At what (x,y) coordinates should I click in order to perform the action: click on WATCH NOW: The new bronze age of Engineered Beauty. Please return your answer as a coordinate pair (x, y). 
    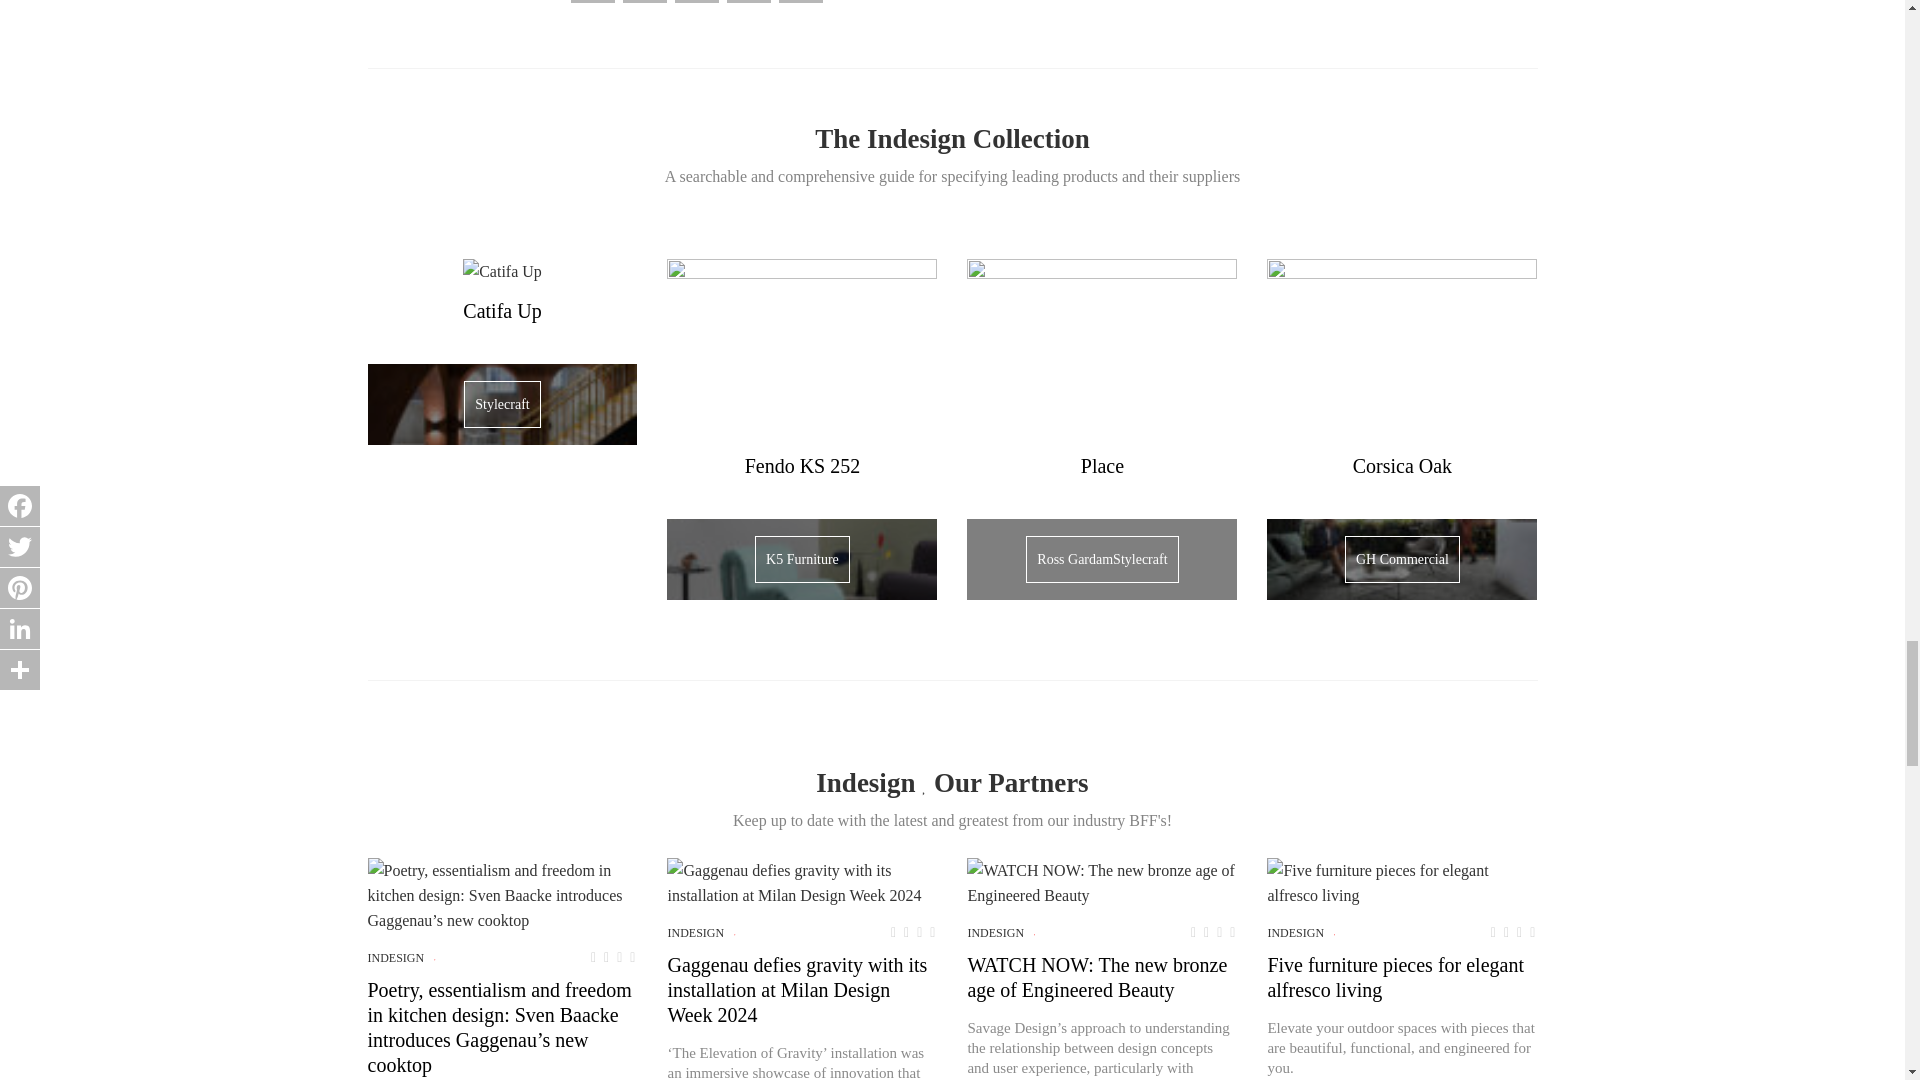
    Looking at the image, I should click on (1102, 882).